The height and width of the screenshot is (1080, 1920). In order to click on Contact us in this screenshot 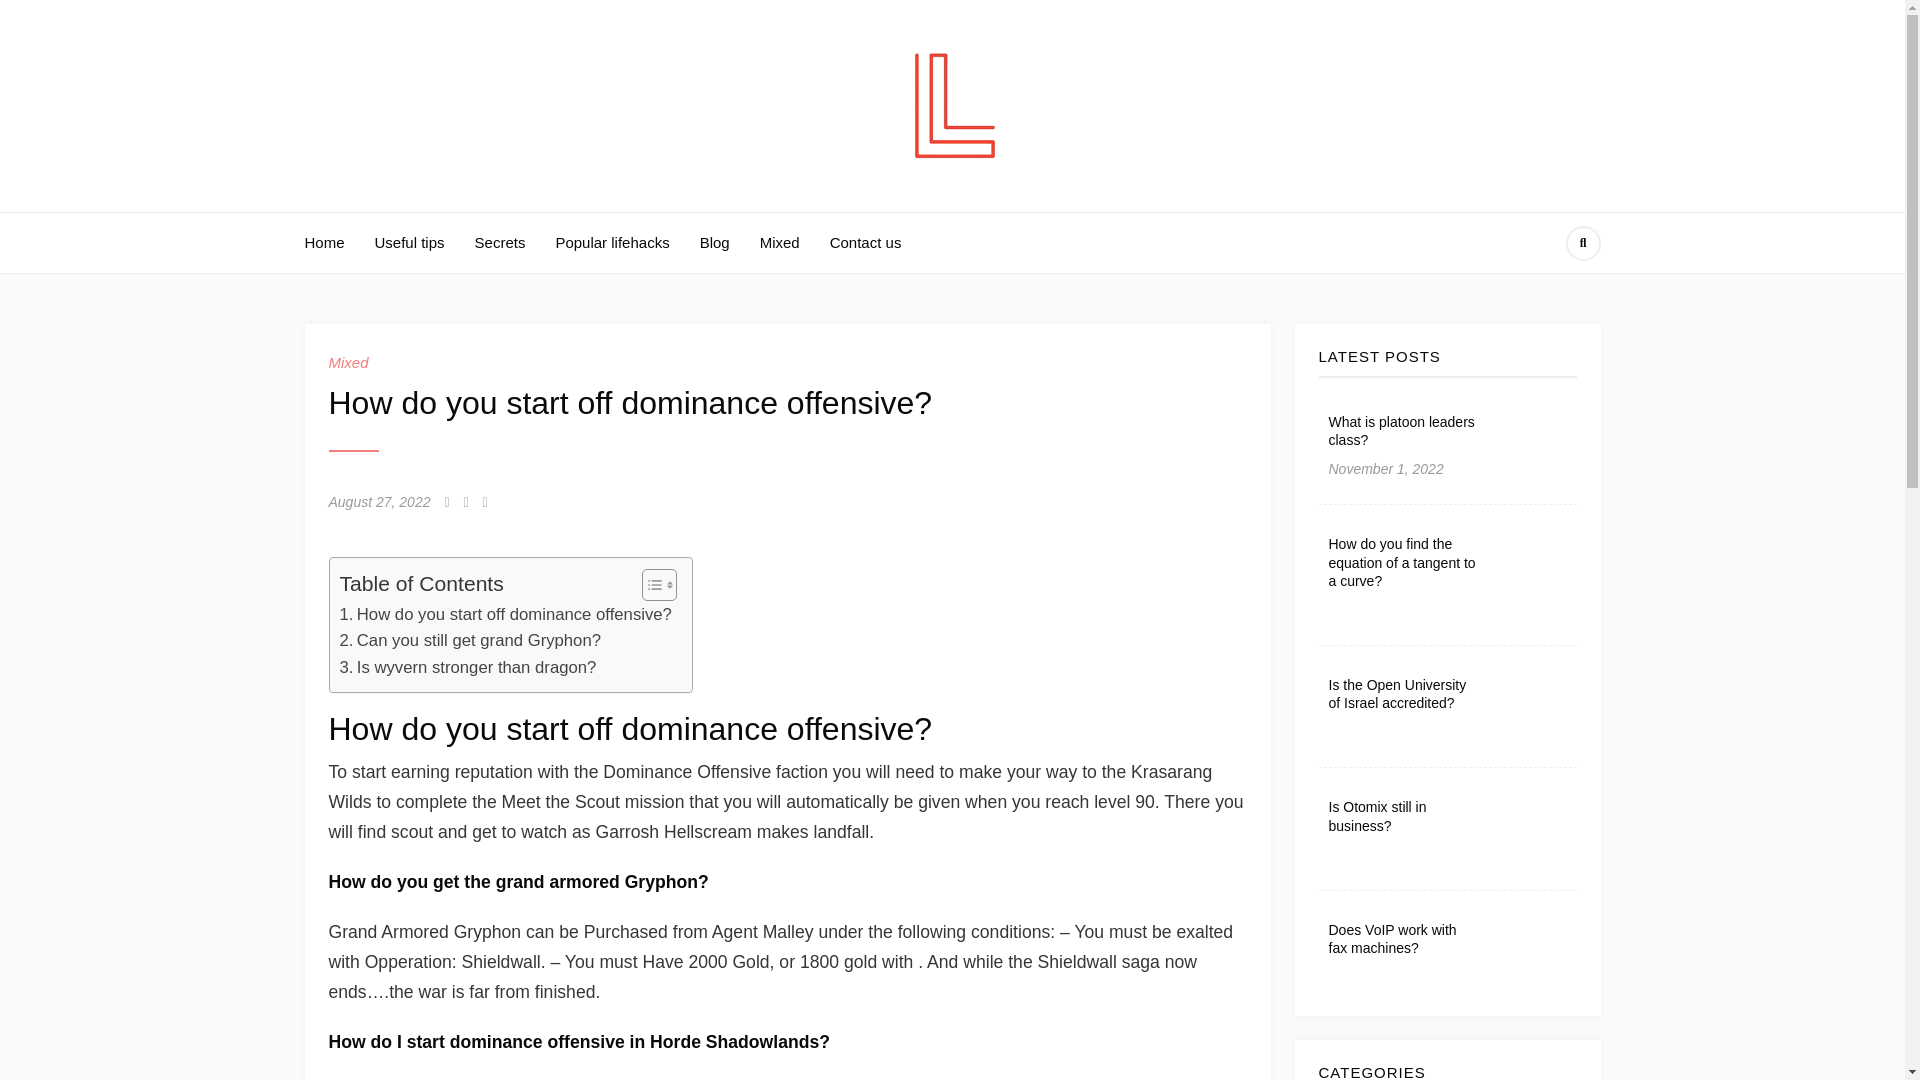, I will do `click(866, 242)`.